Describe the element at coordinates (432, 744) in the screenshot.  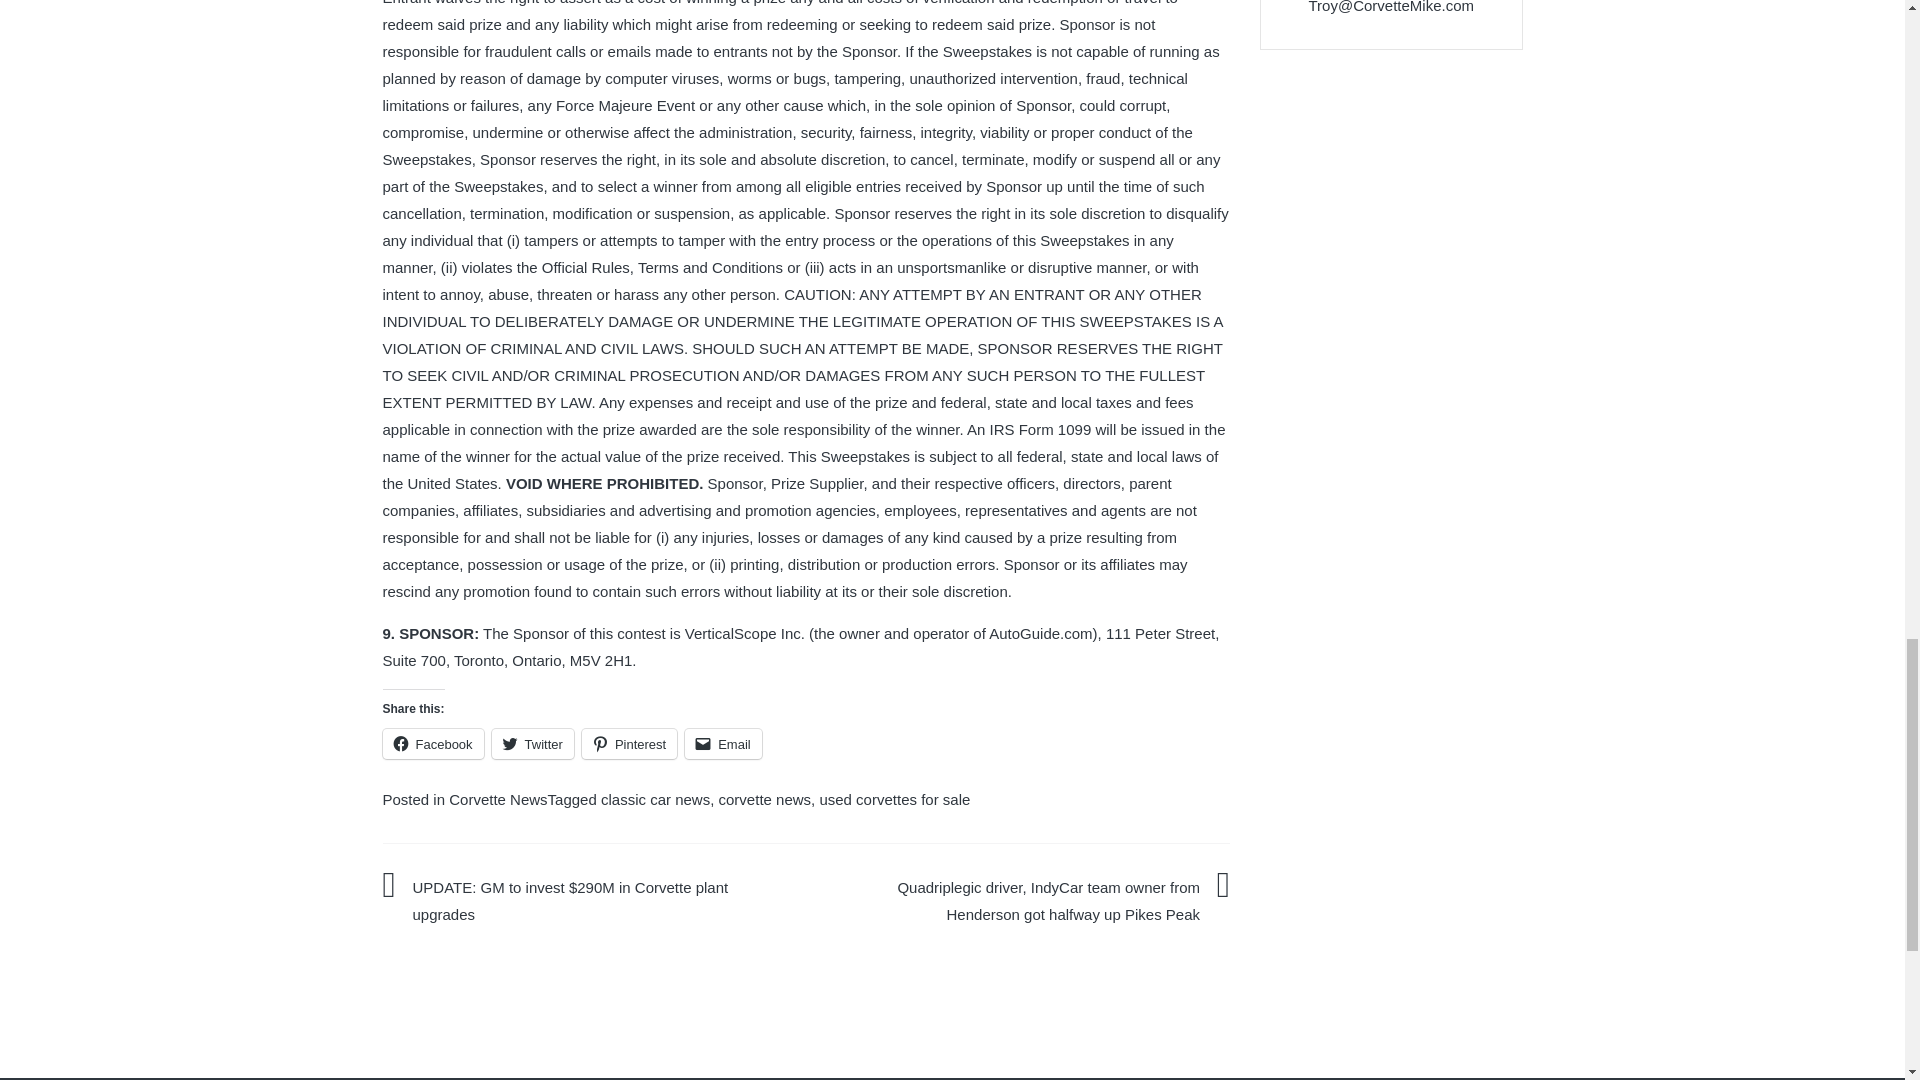
I see `Click to share on Facebook` at that location.